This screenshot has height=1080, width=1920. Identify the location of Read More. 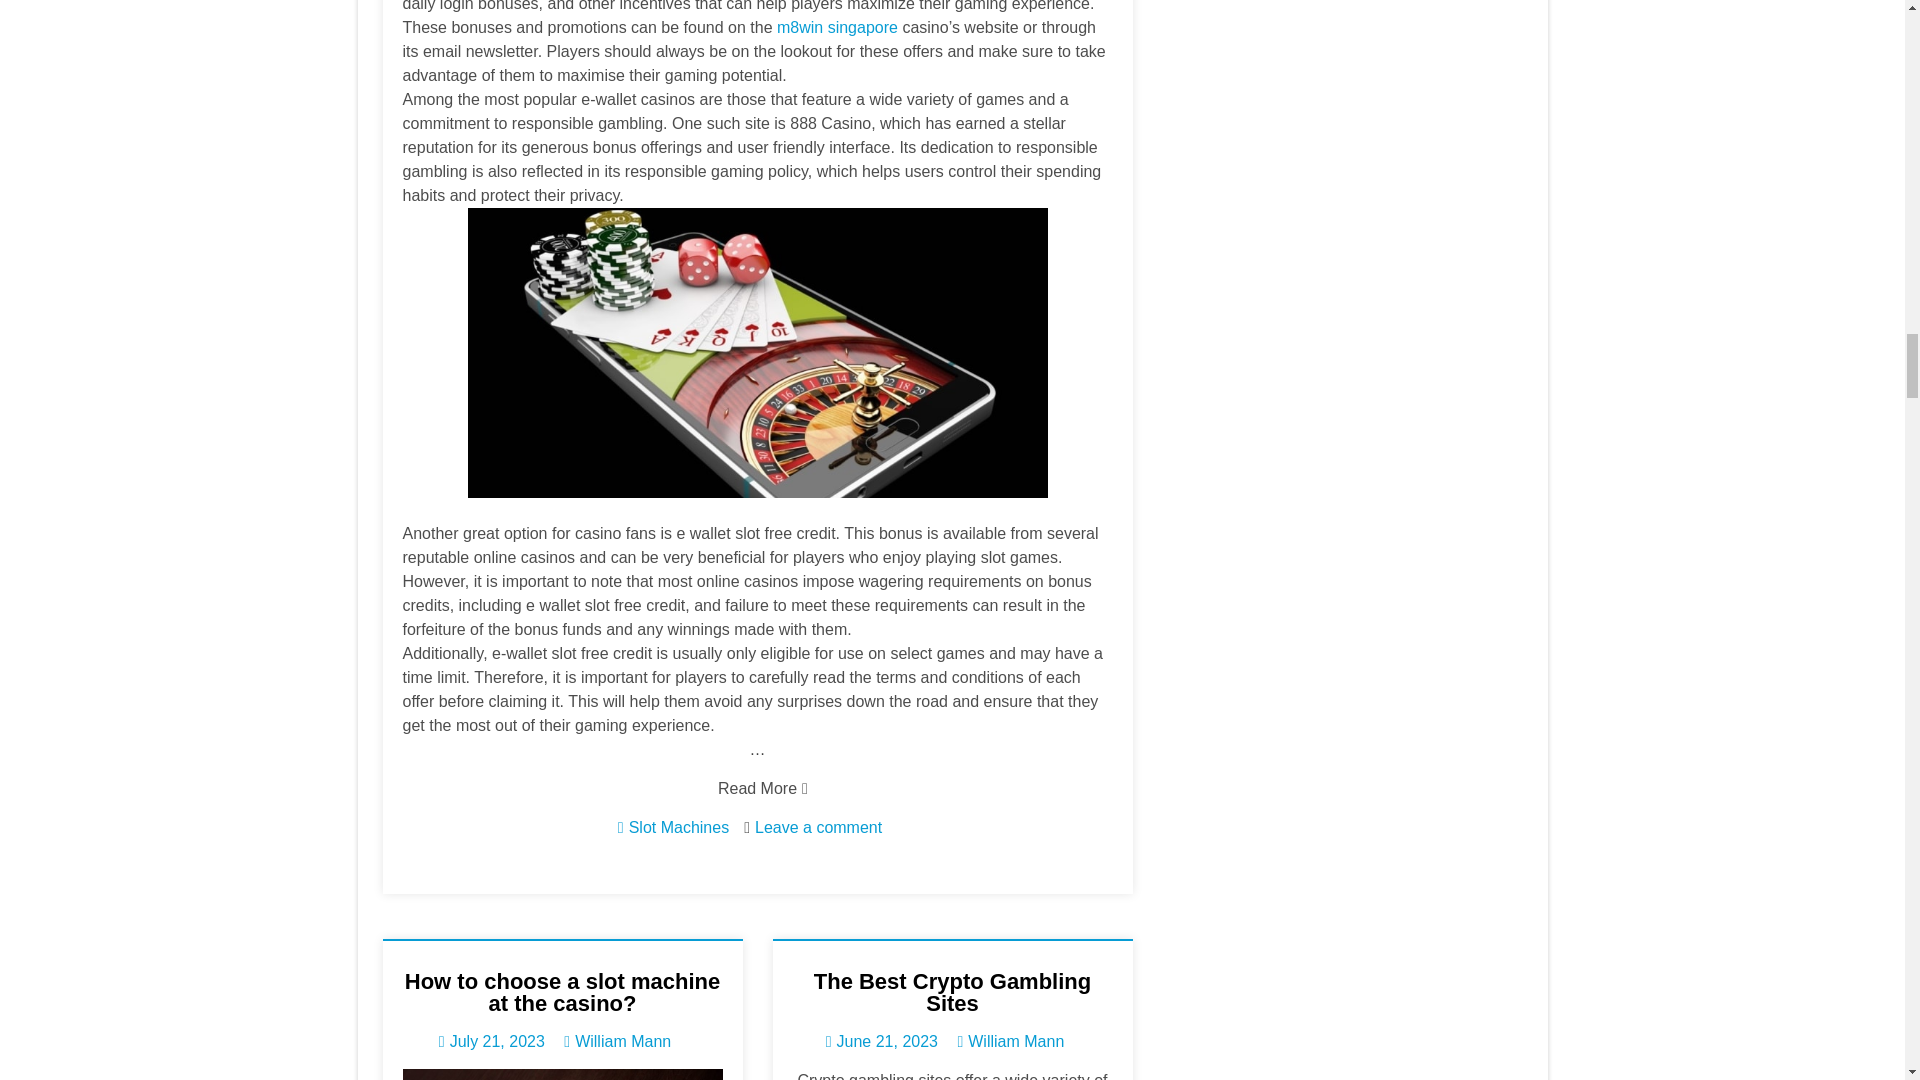
(757, 788).